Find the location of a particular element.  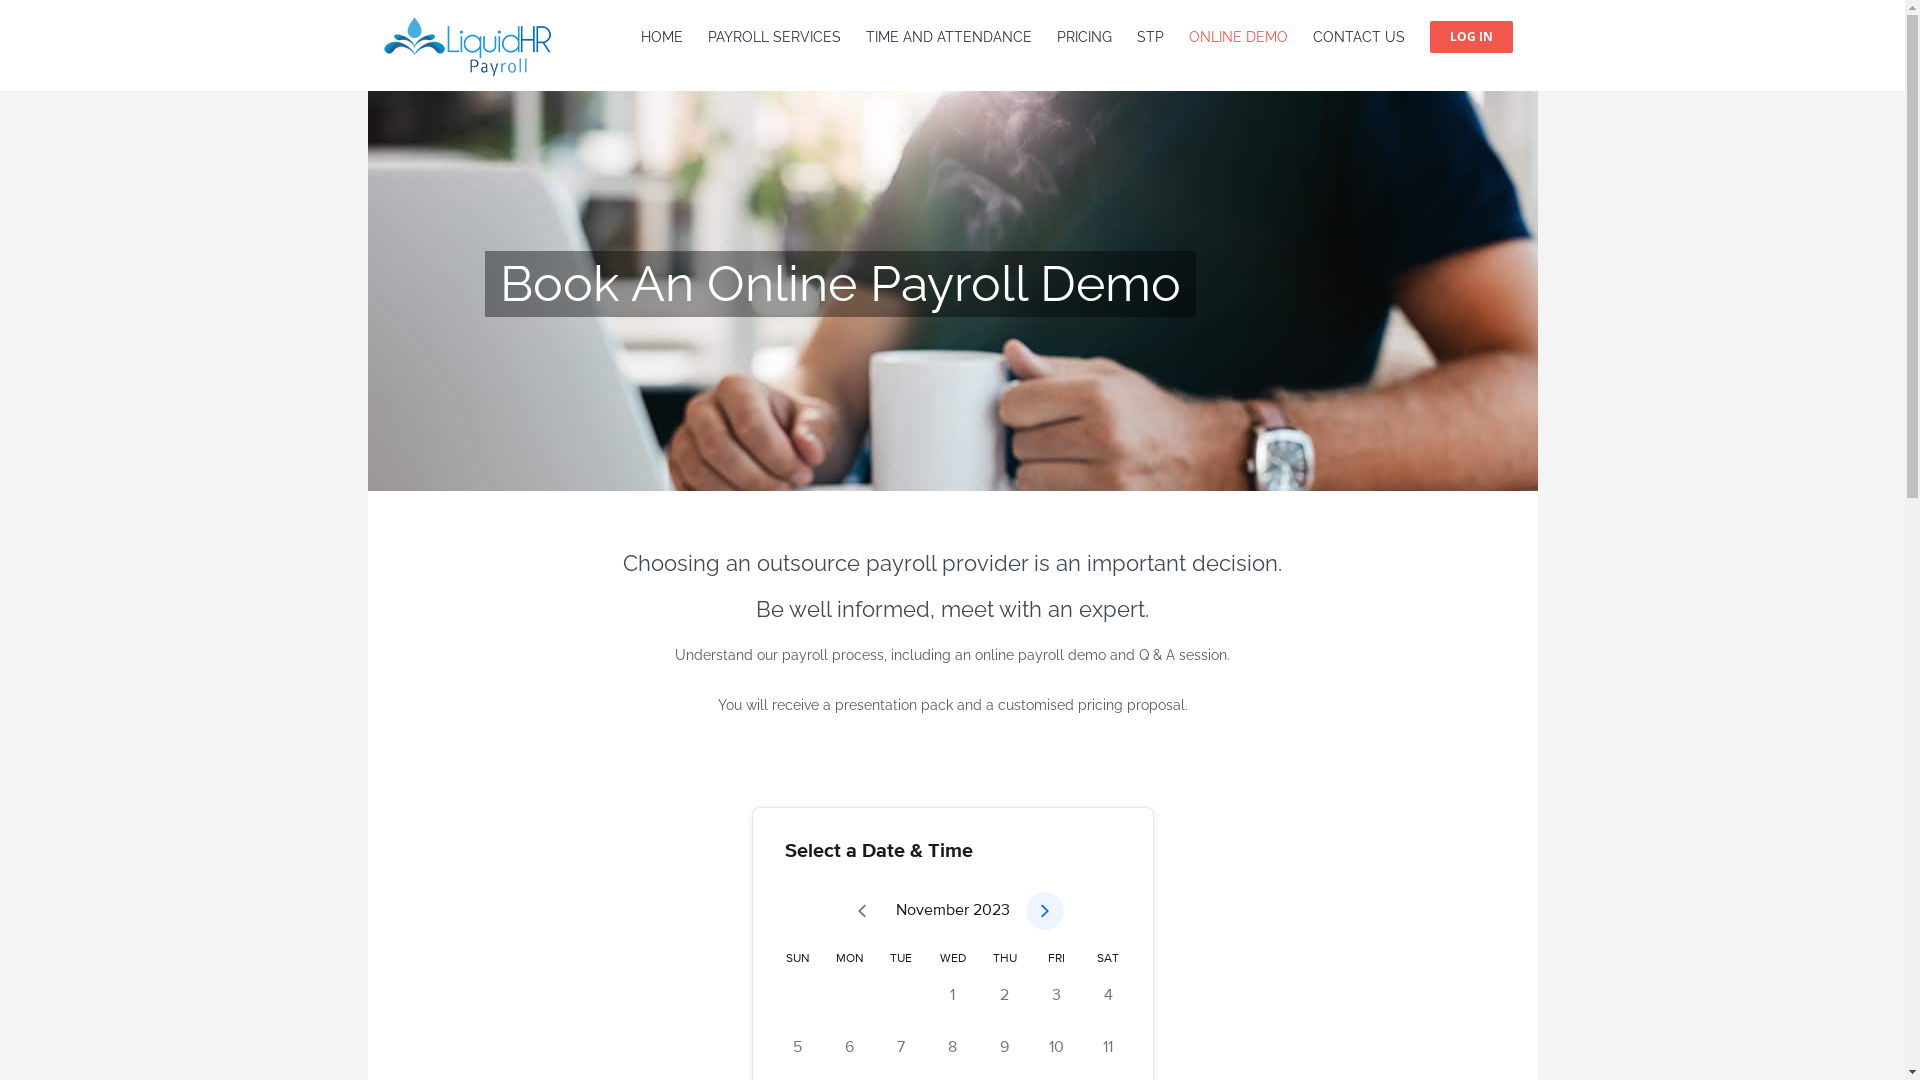

CONTACT US is located at coordinates (1358, 36).